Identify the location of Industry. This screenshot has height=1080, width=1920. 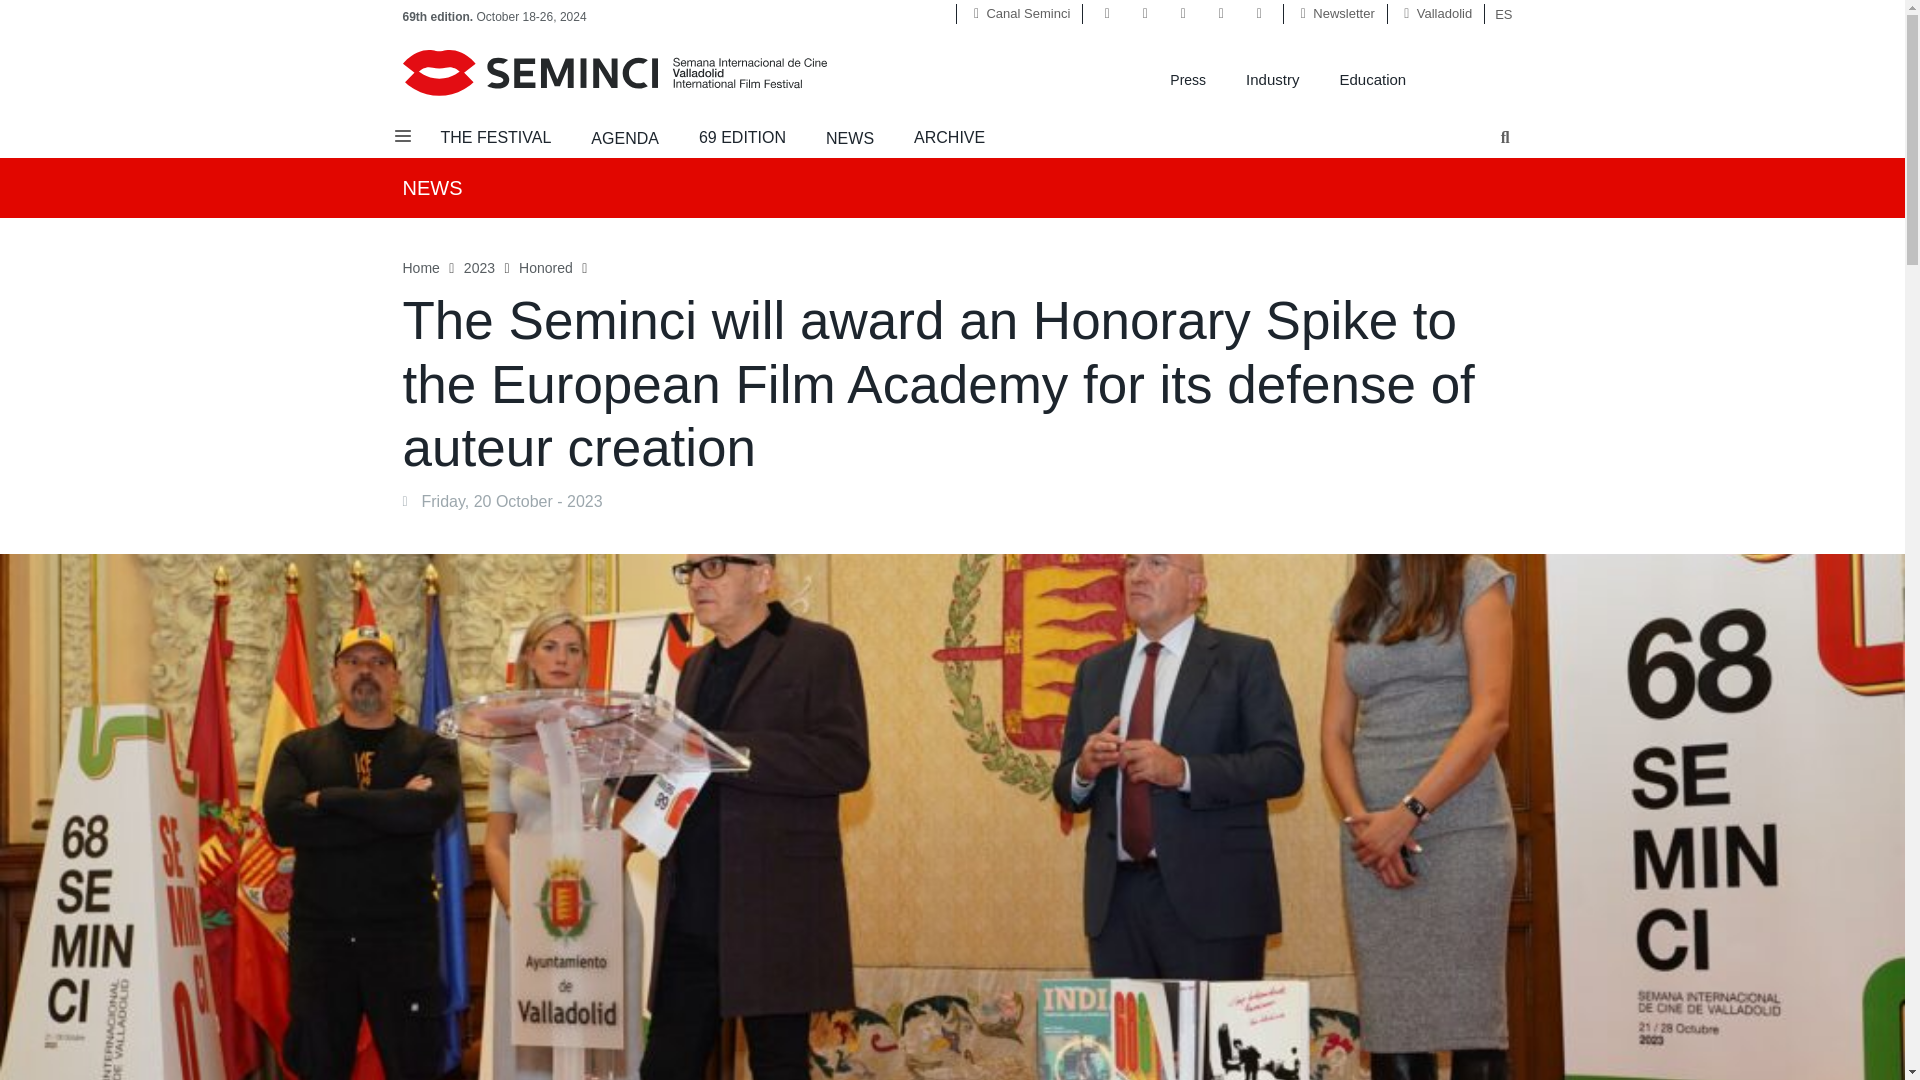
(1272, 78).